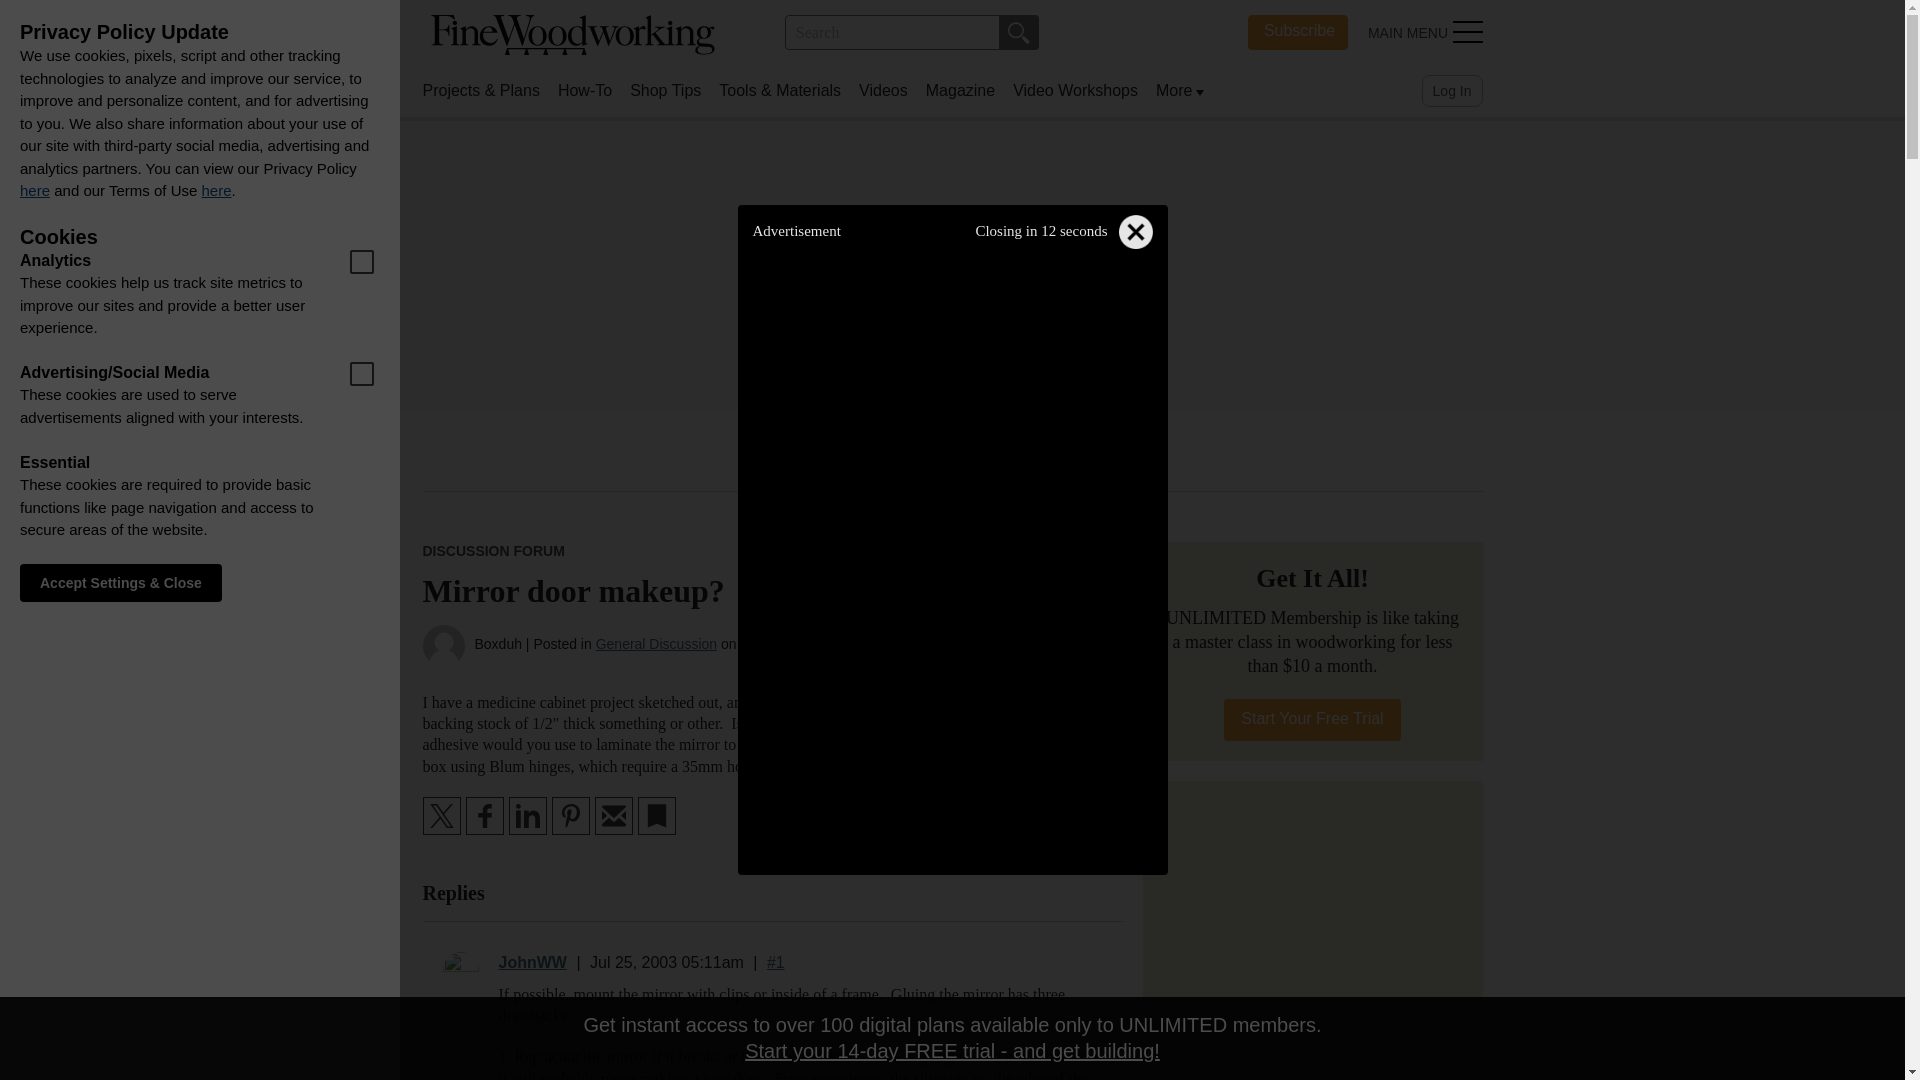  Describe the element at coordinates (664, 90) in the screenshot. I see `JohnWW` at that location.